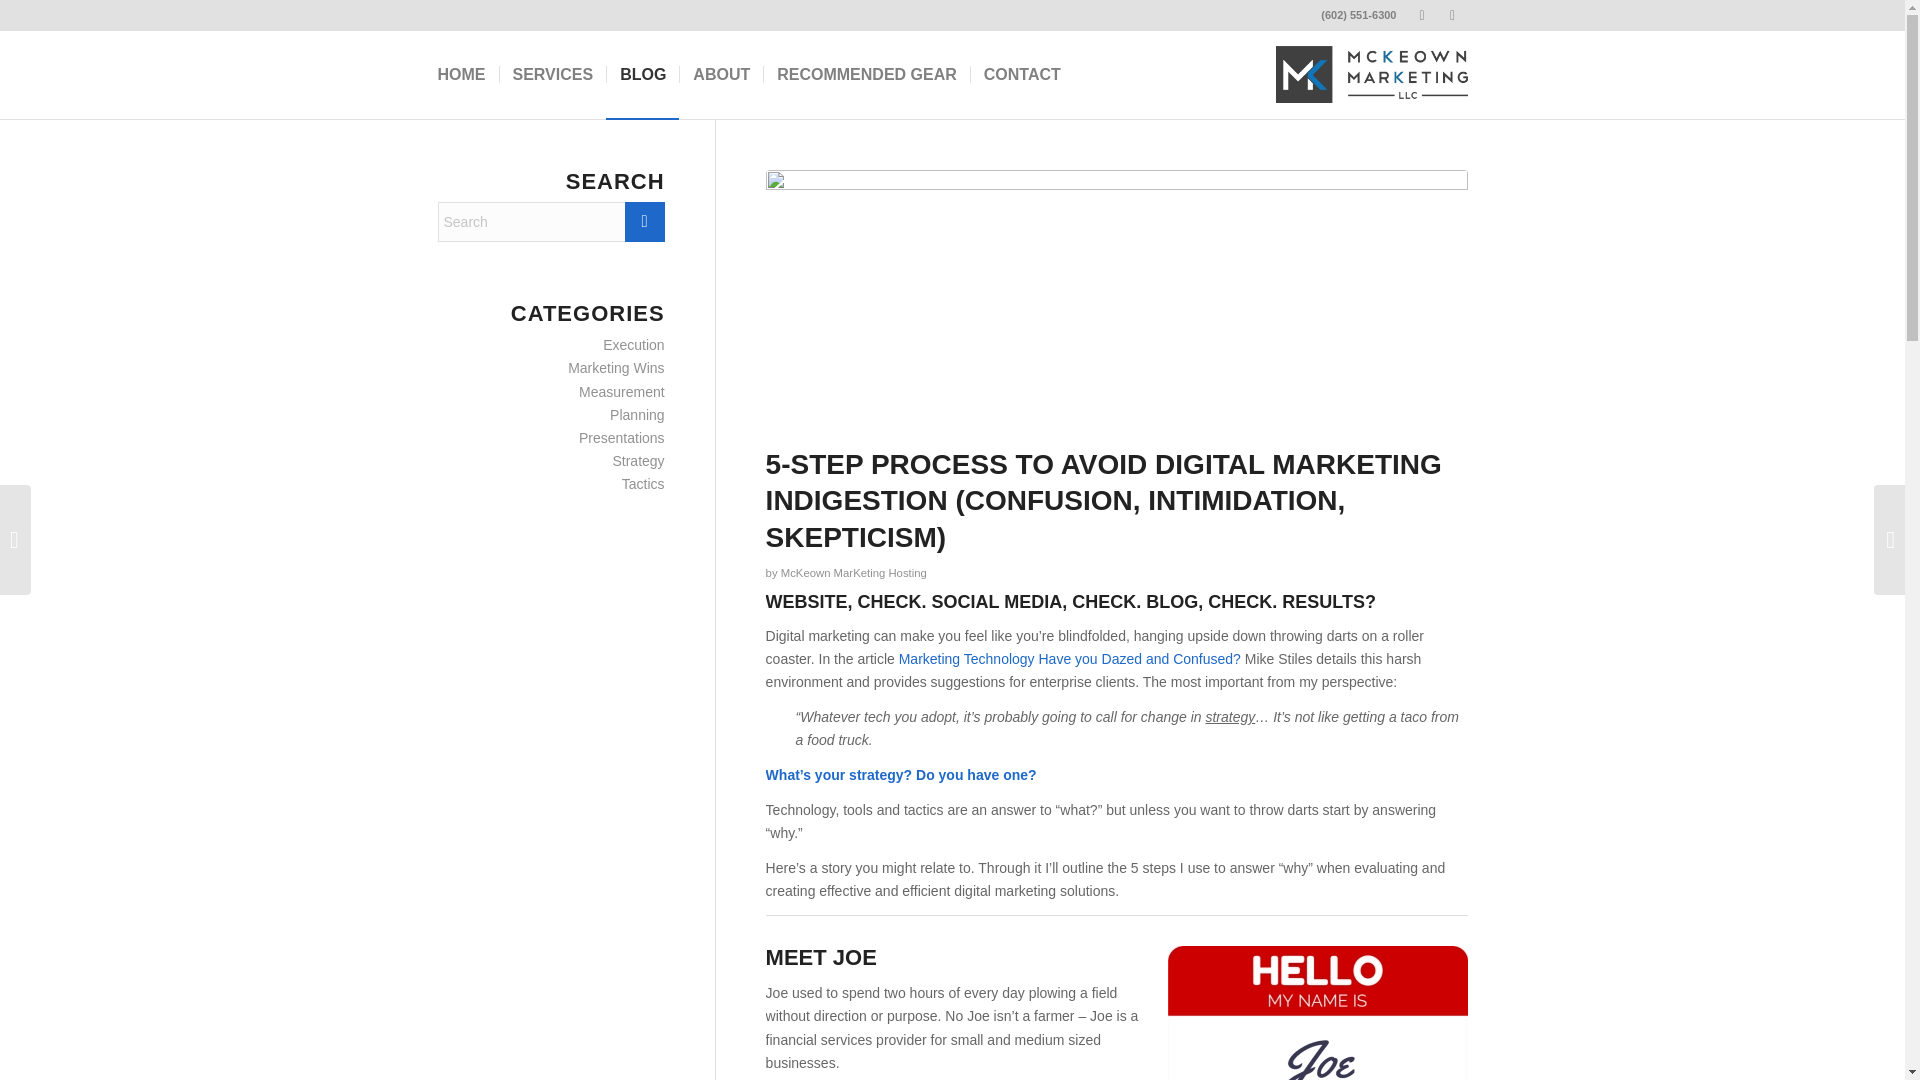  I want to click on Marketing Technology Have you Dazed and Confused?, so click(1069, 659).